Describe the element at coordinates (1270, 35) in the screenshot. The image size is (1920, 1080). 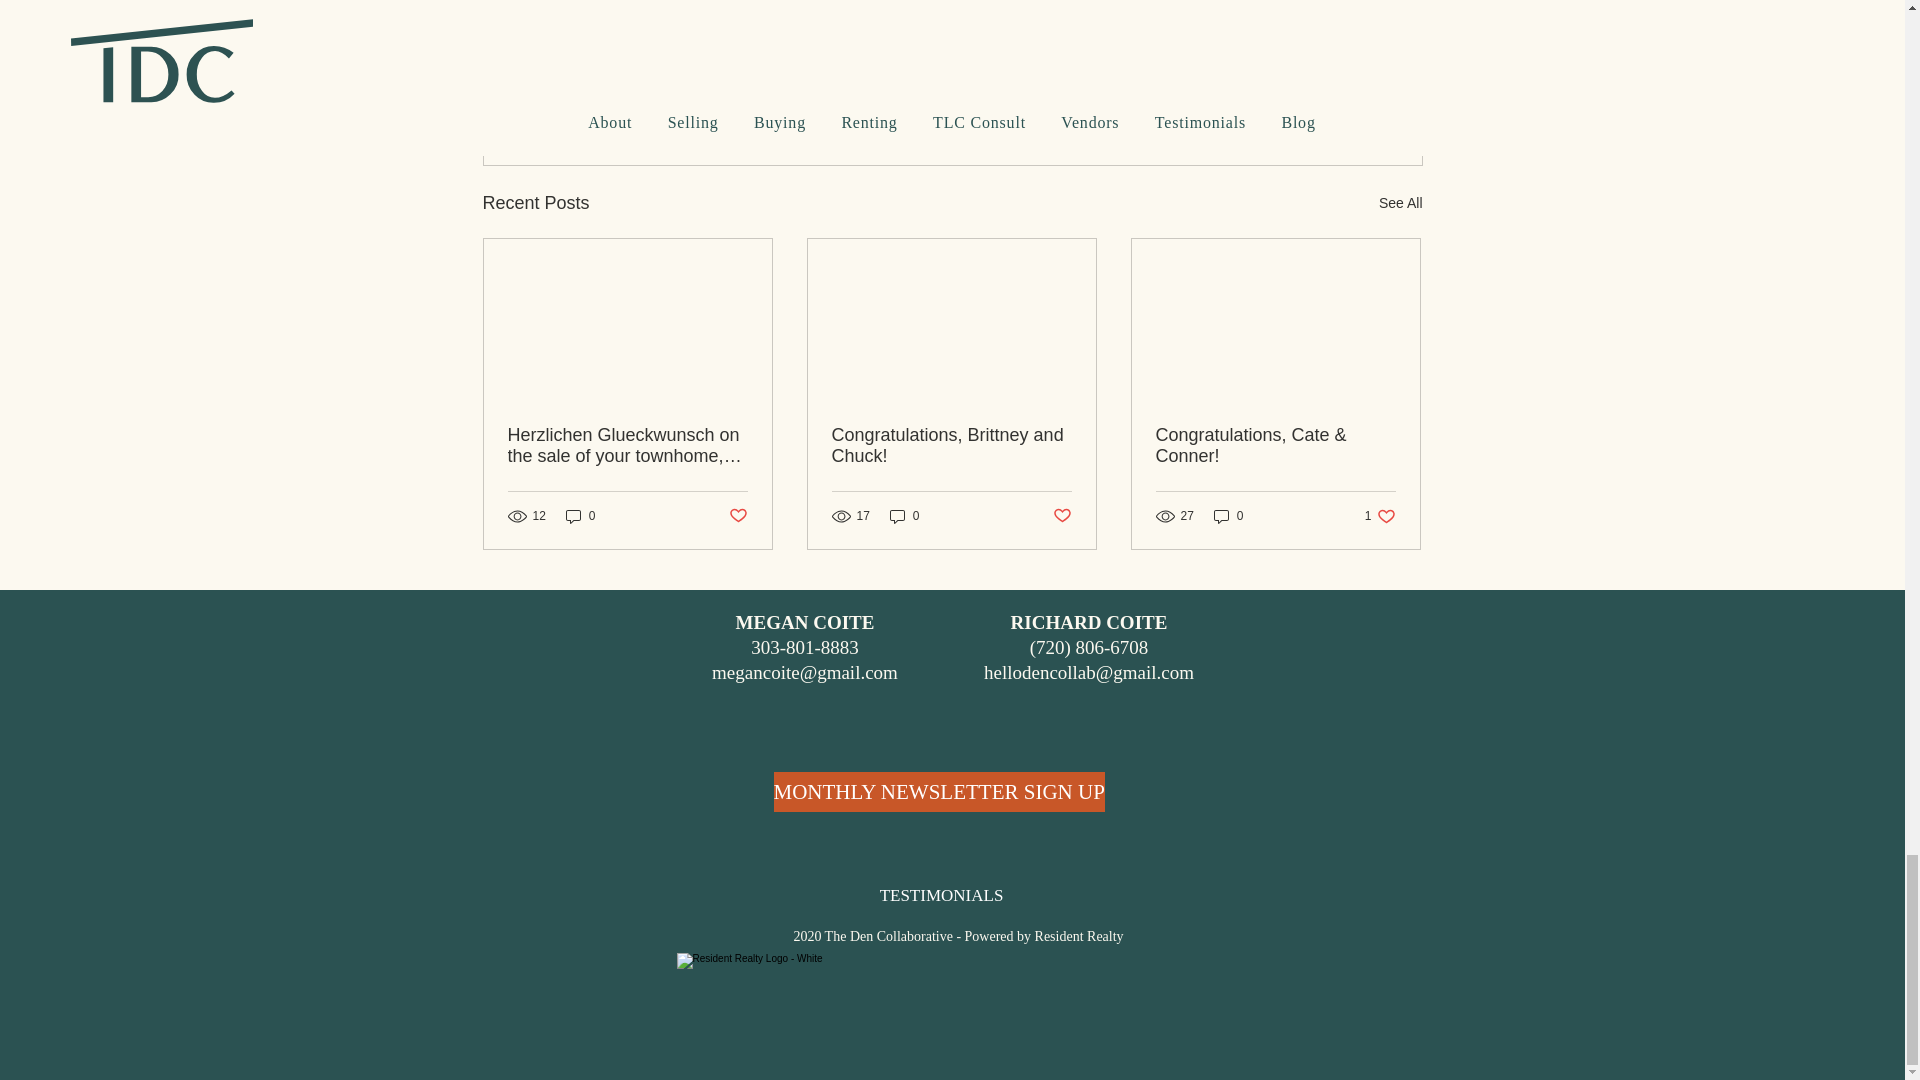
I see `SOLD Properties` at that location.